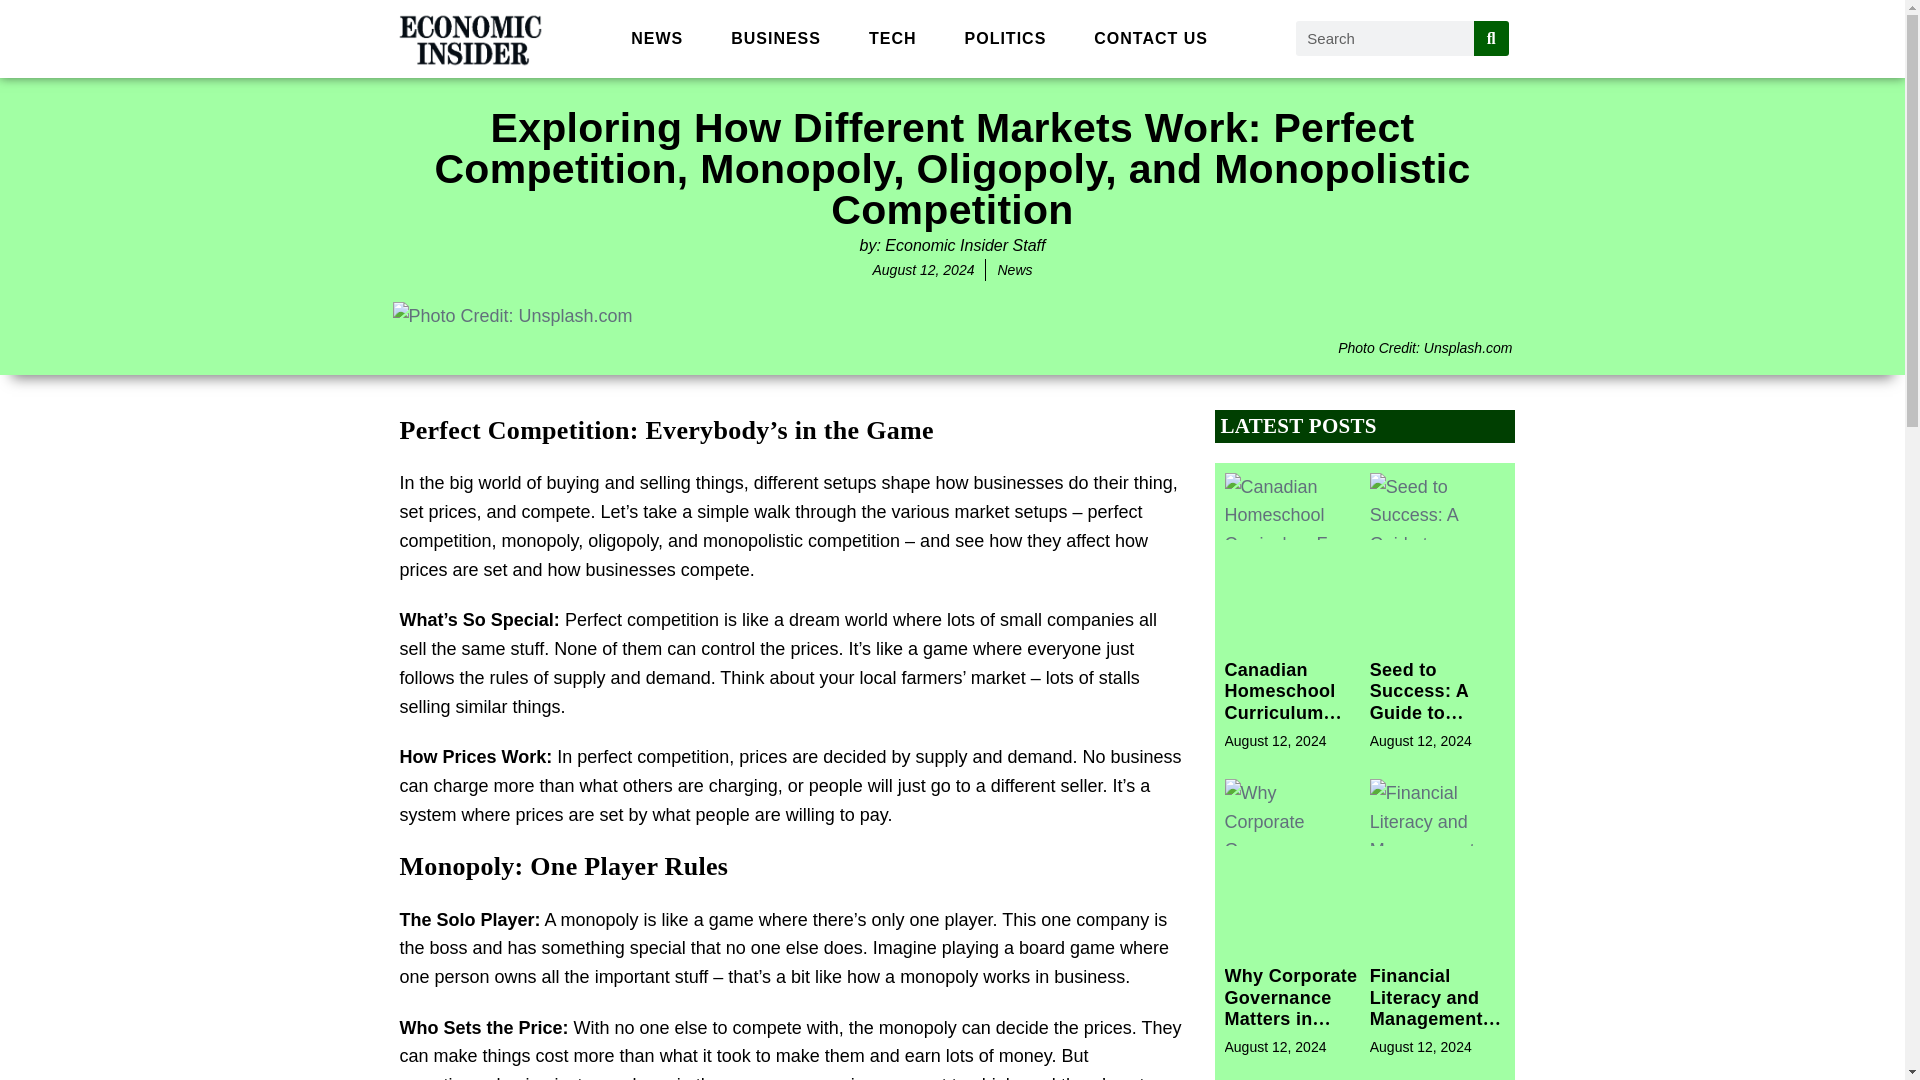  What do you see at coordinates (1006, 38) in the screenshot?
I see `POLITICS` at bounding box center [1006, 38].